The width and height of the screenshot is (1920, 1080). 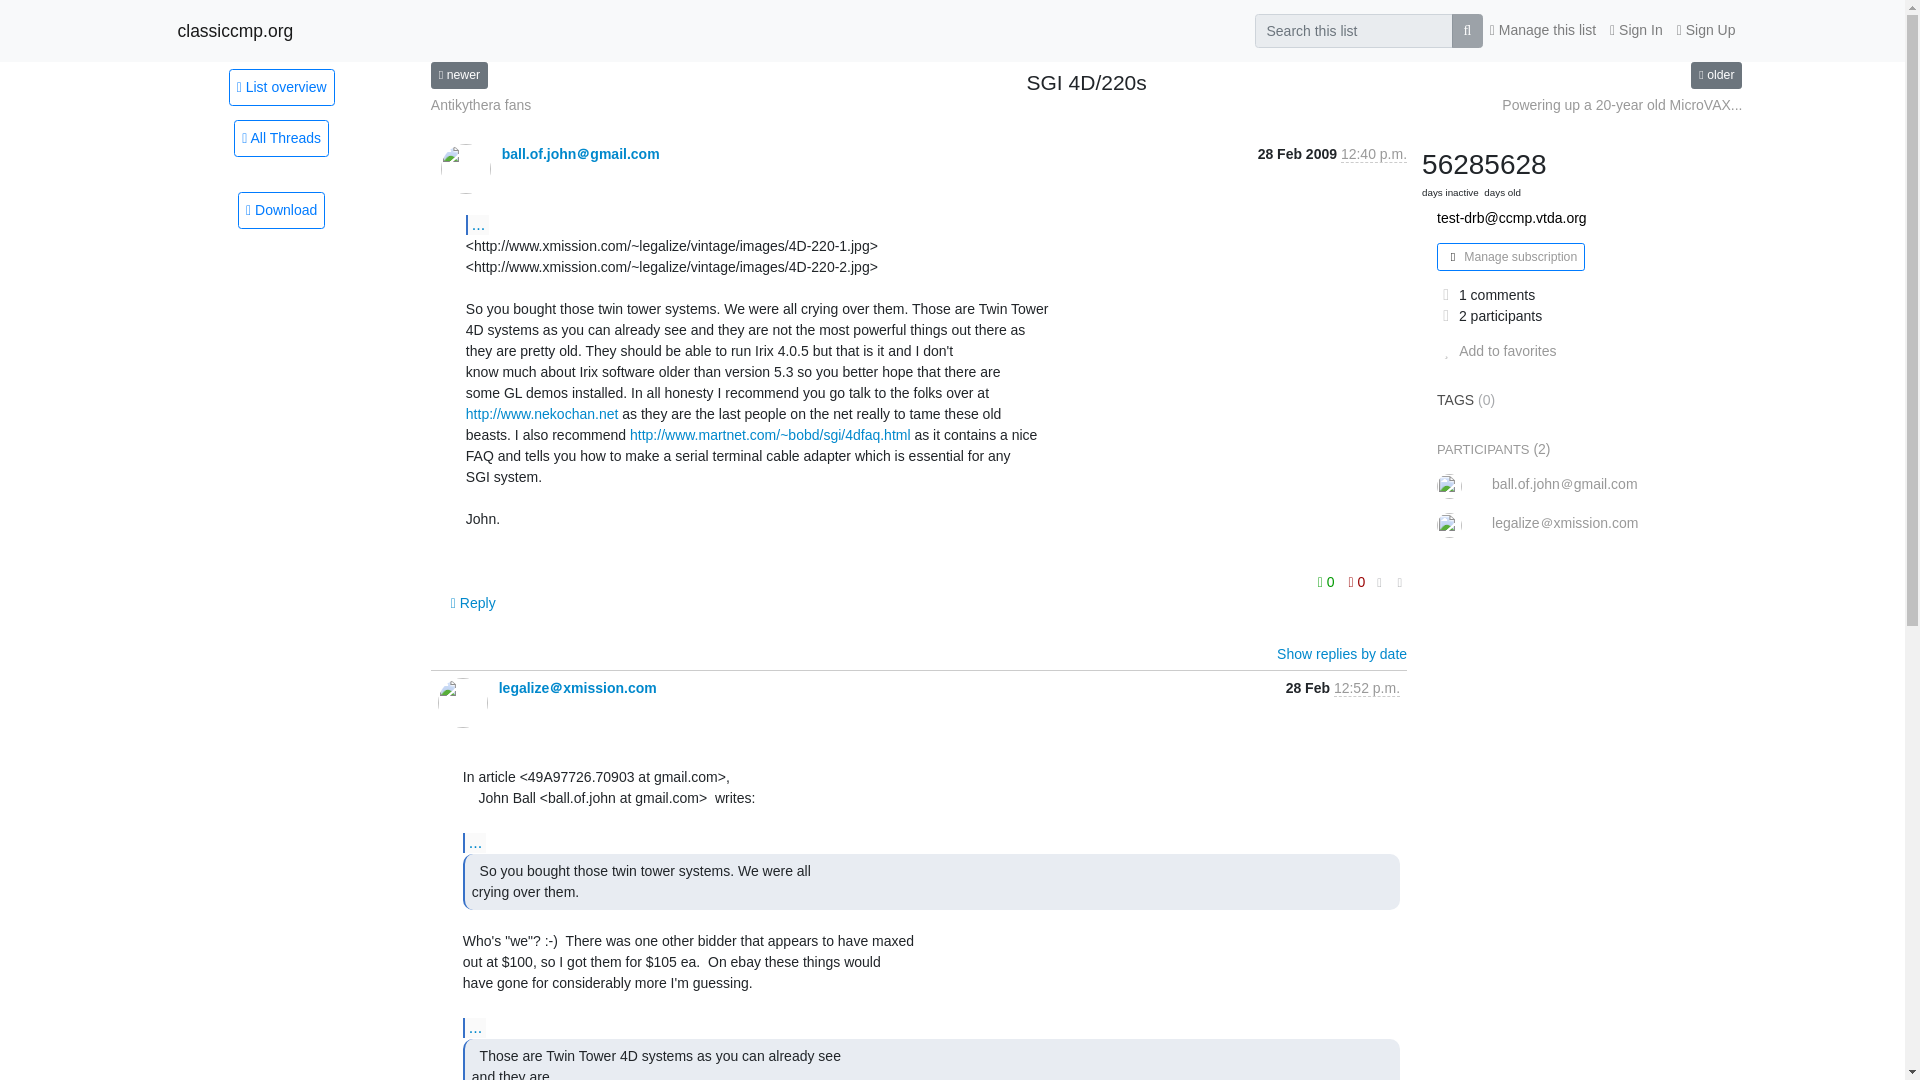 I want to click on You must be logged-in to vote., so click(x=1328, y=582).